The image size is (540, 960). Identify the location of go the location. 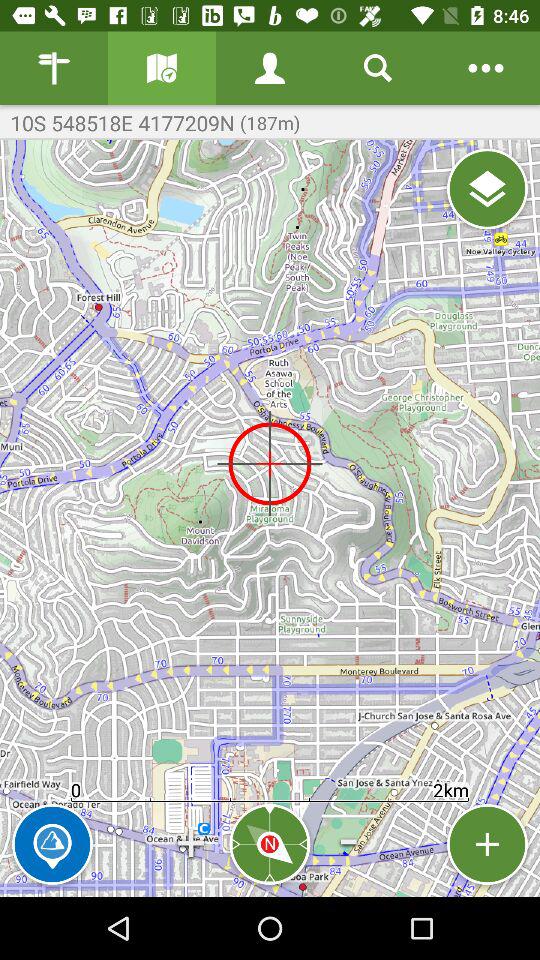
(488, 188).